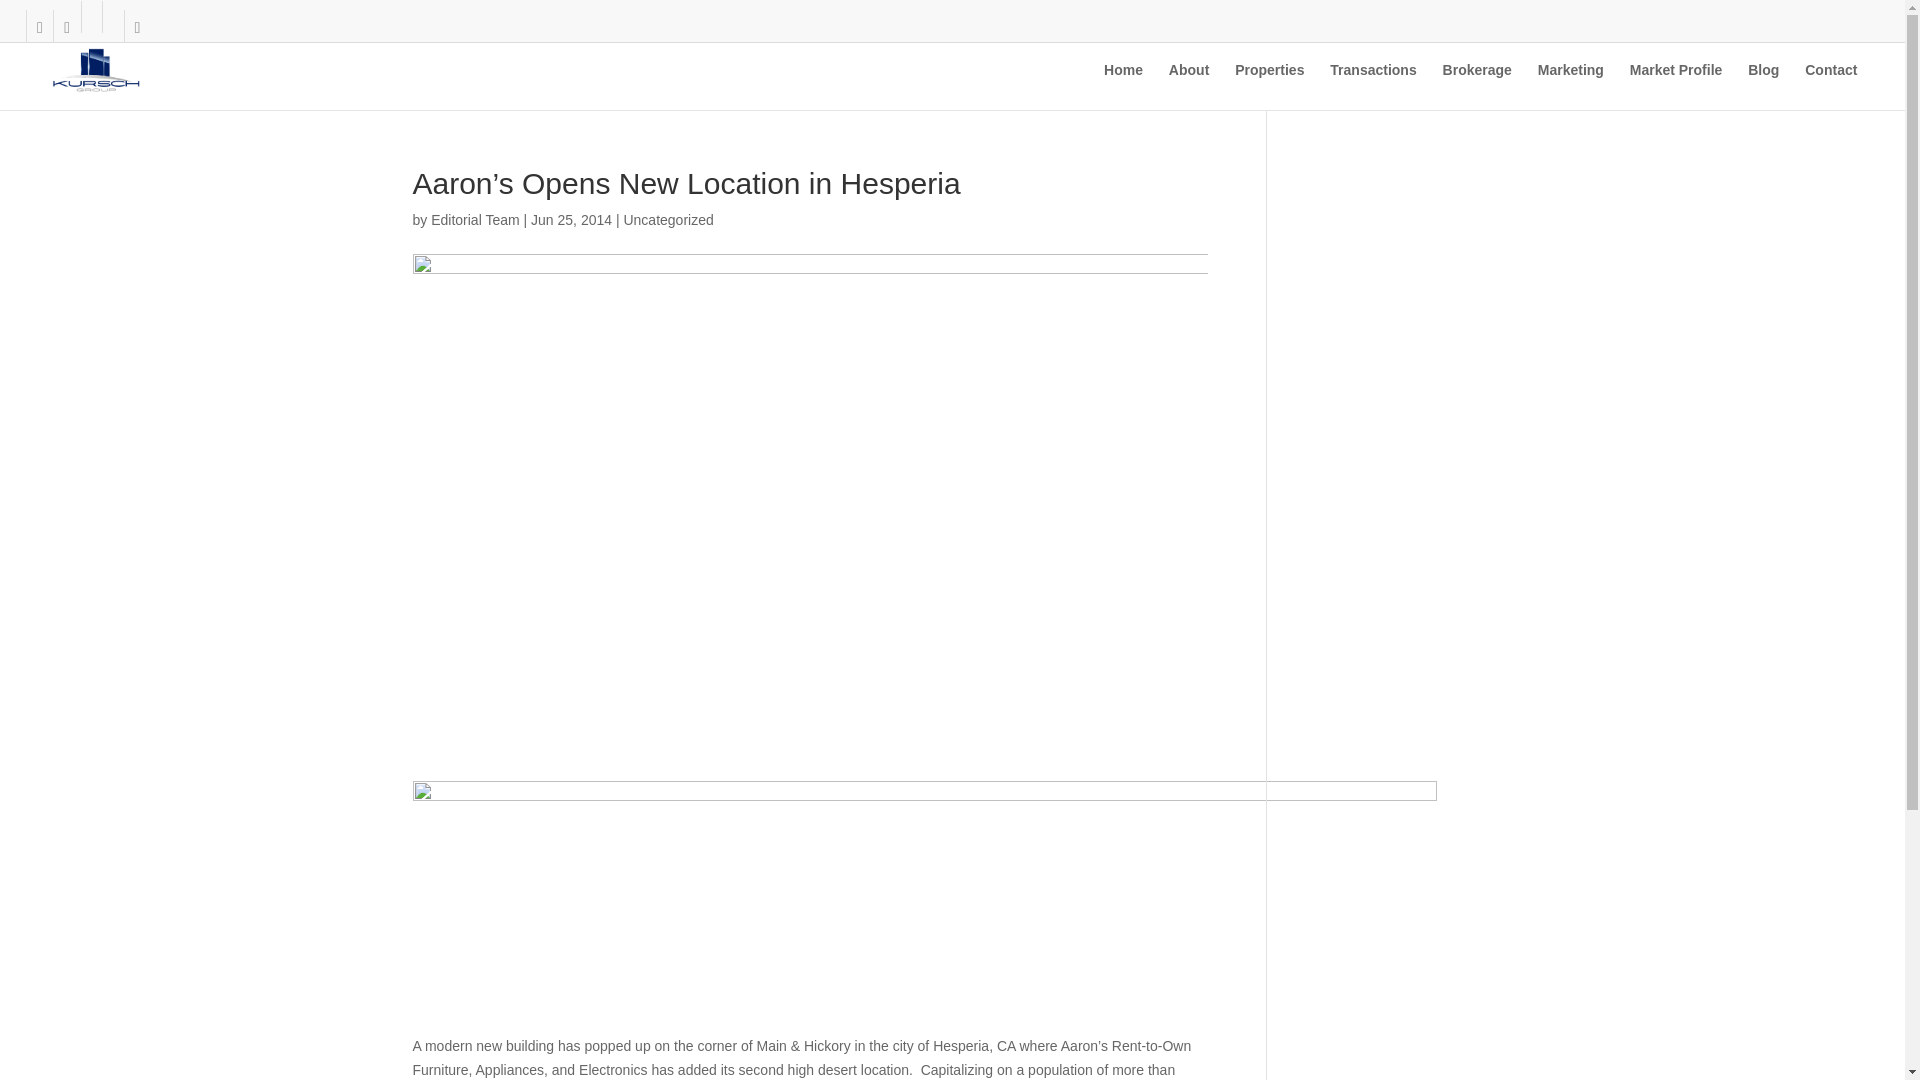 The image size is (1920, 1080). I want to click on Uncategorized, so click(667, 219).